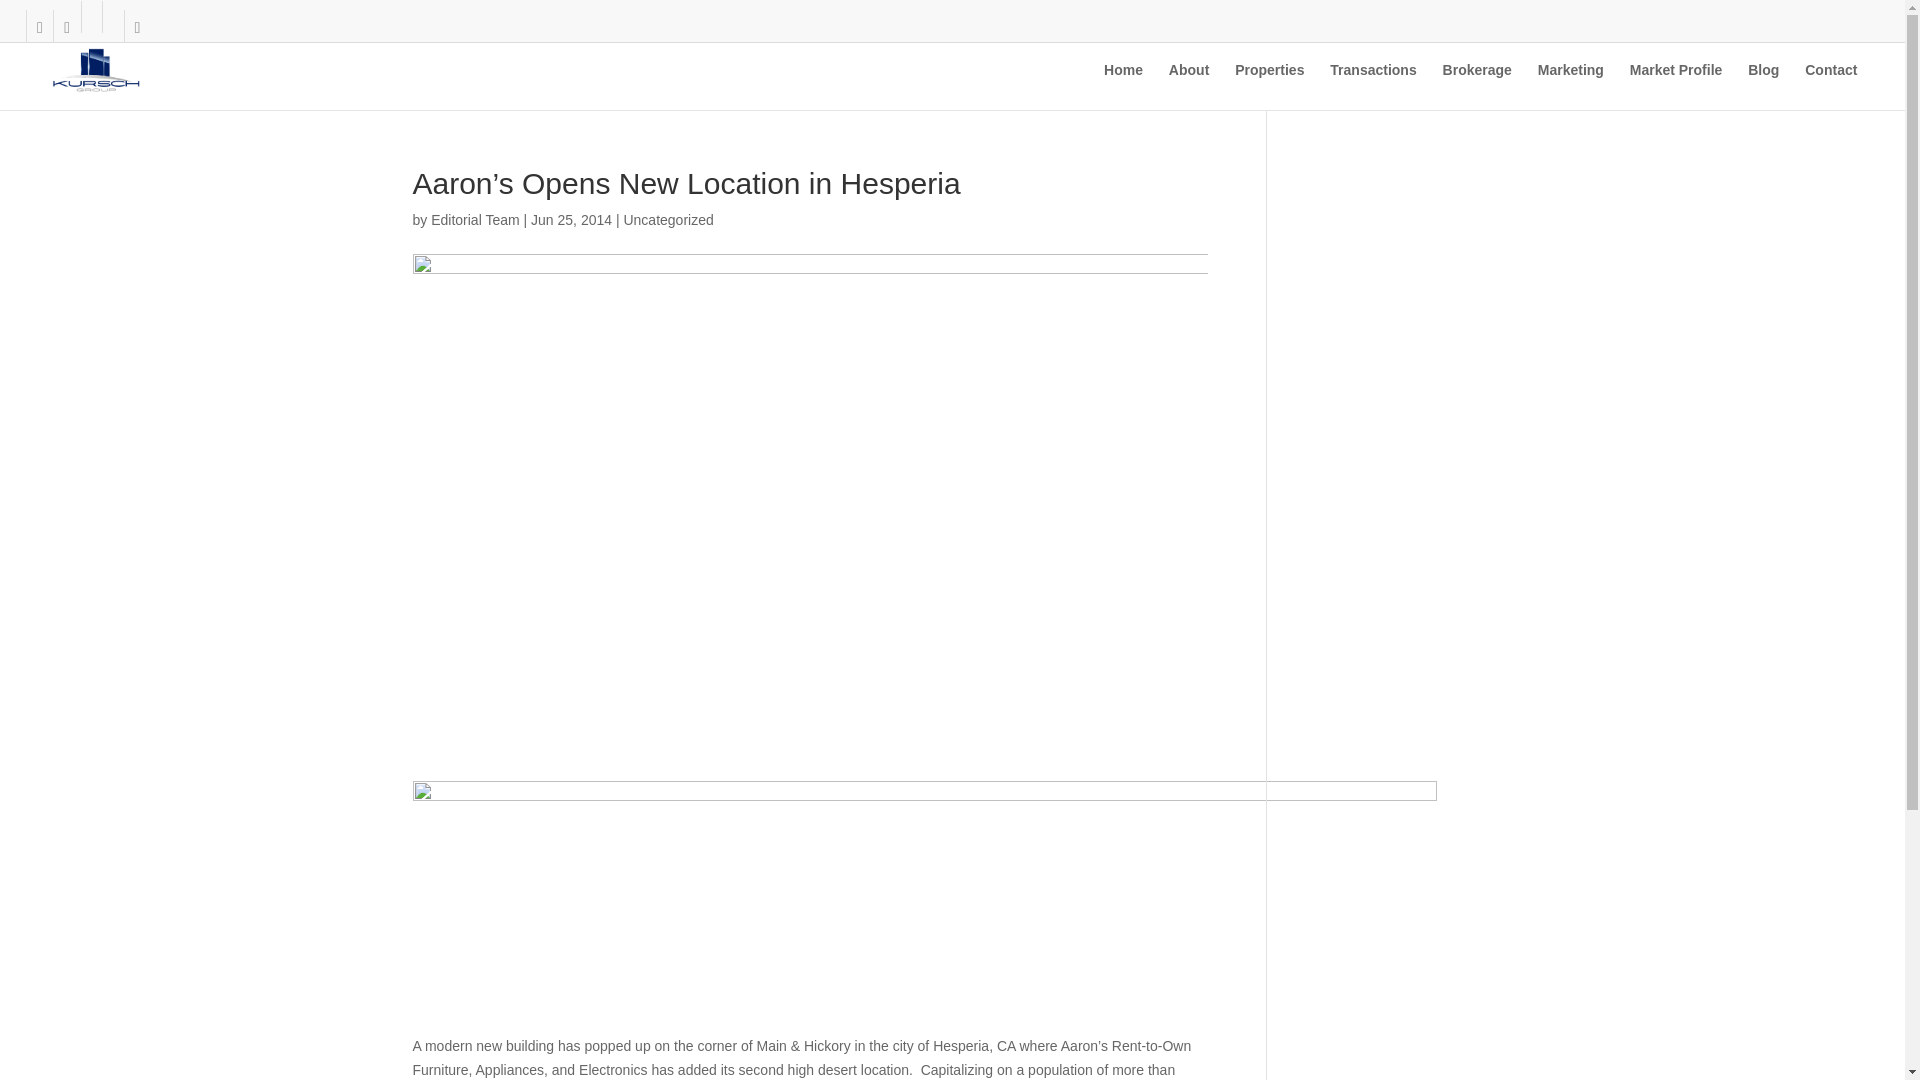 The image size is (1920, 1080). I want to click on Uncategorized, so click(667, 219).